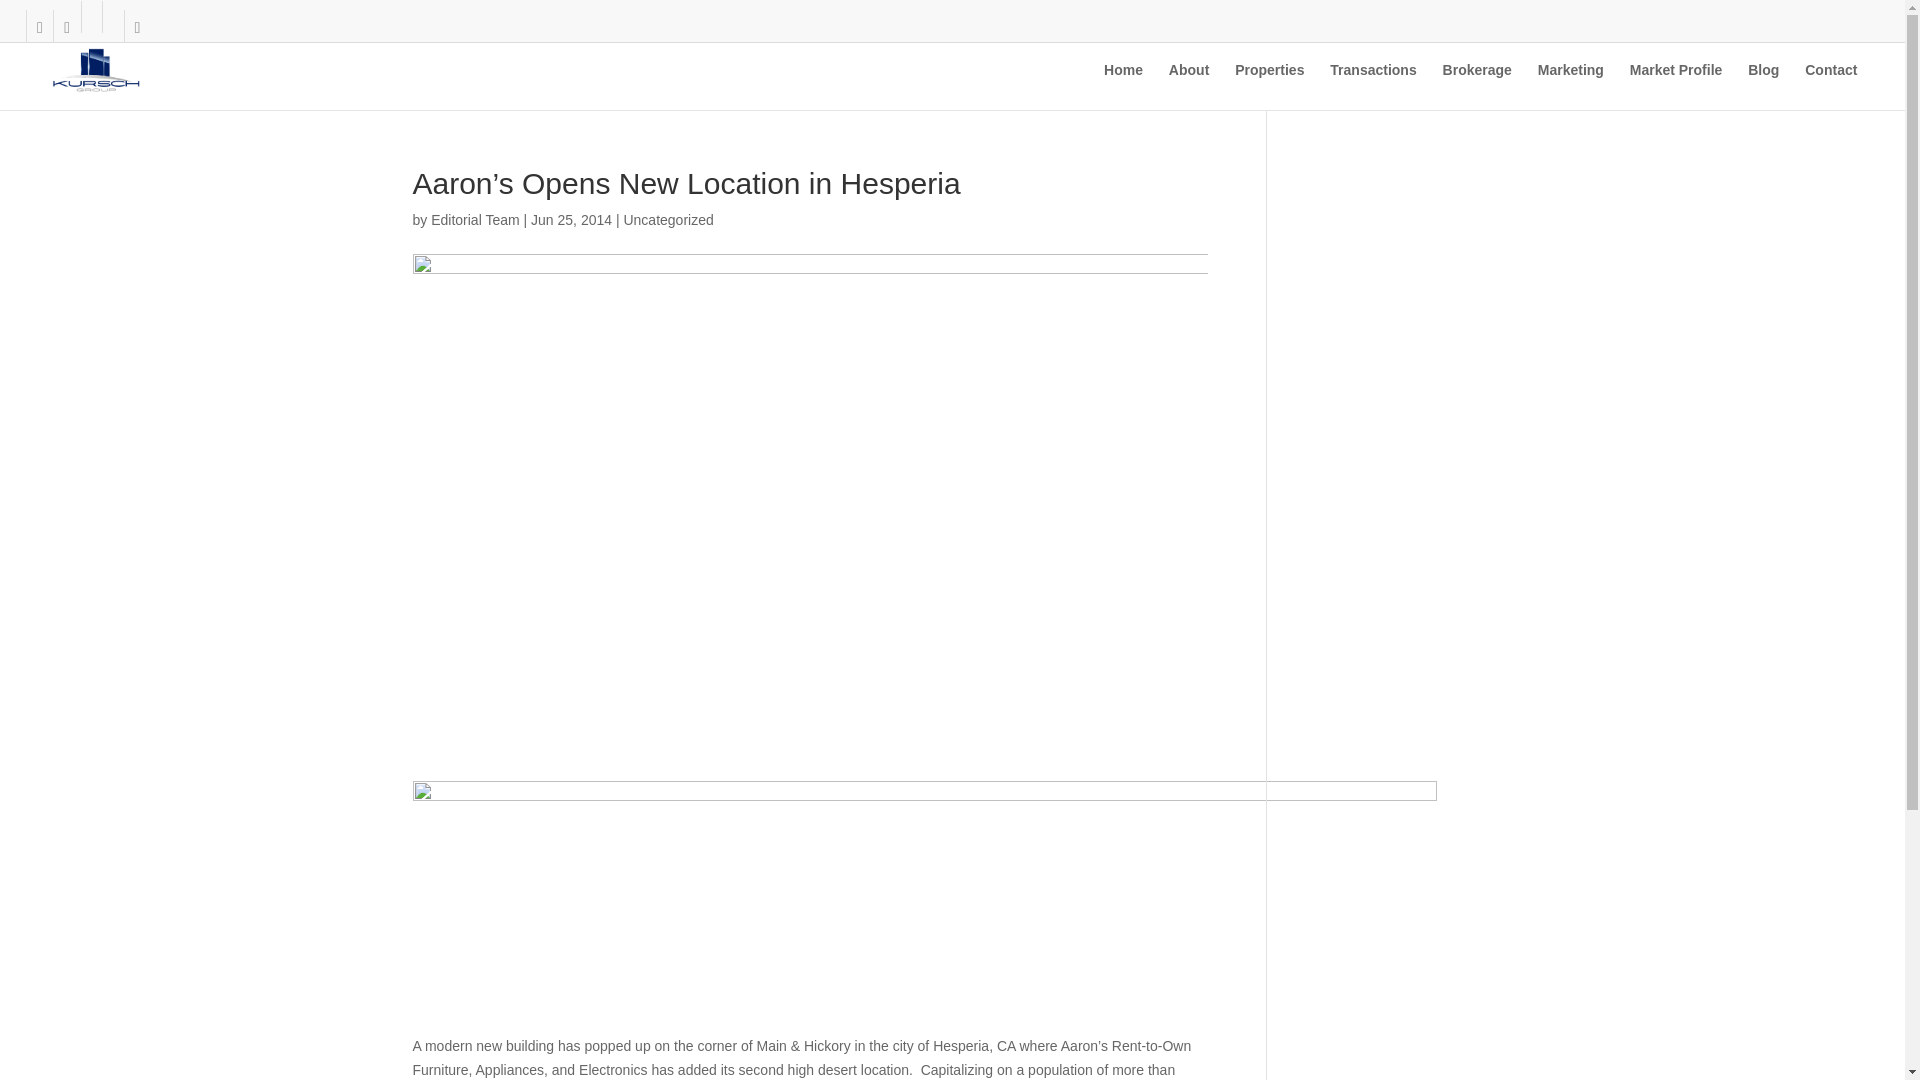 The image size is (1920, 1080). I want to click on Uncategorized, so click(667, 219).